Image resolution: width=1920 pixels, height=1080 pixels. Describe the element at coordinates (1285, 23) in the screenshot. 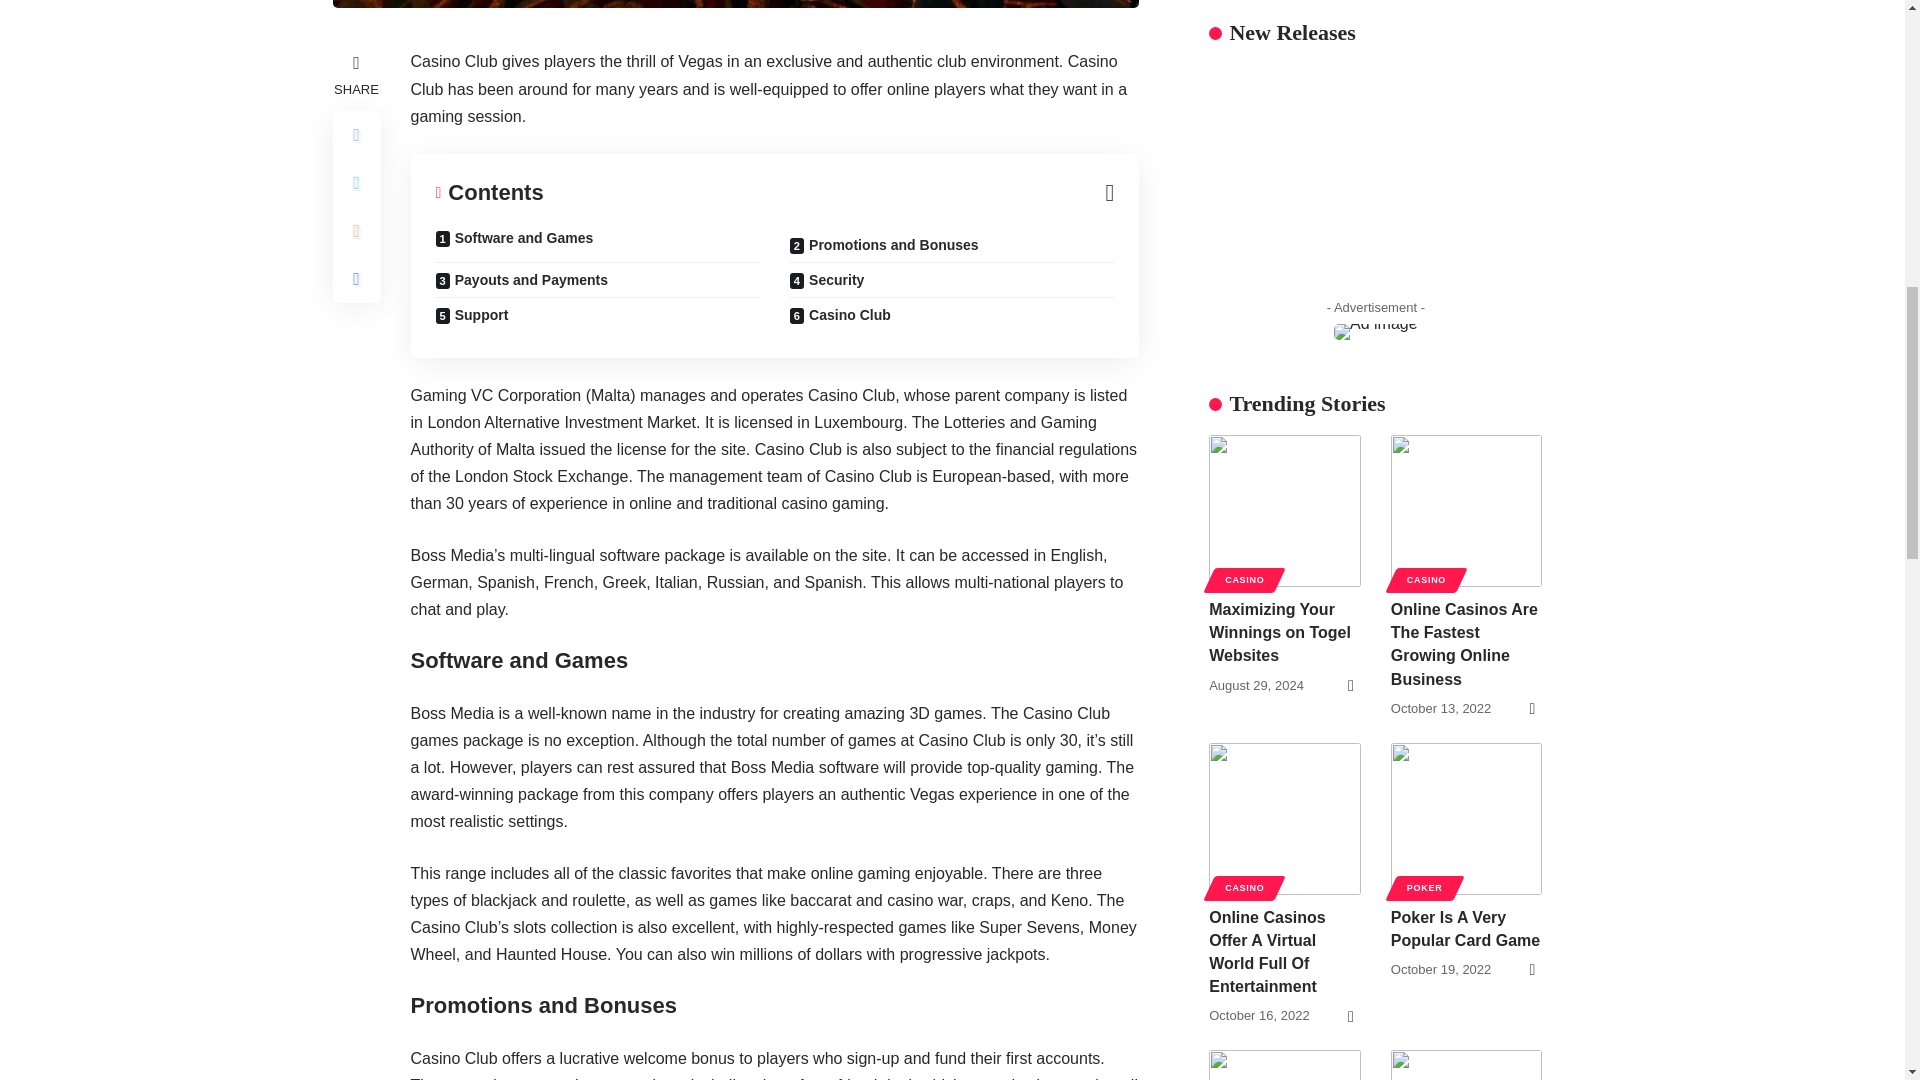

I see `Maximizing Your Winnings on Togel Websites` at that location.